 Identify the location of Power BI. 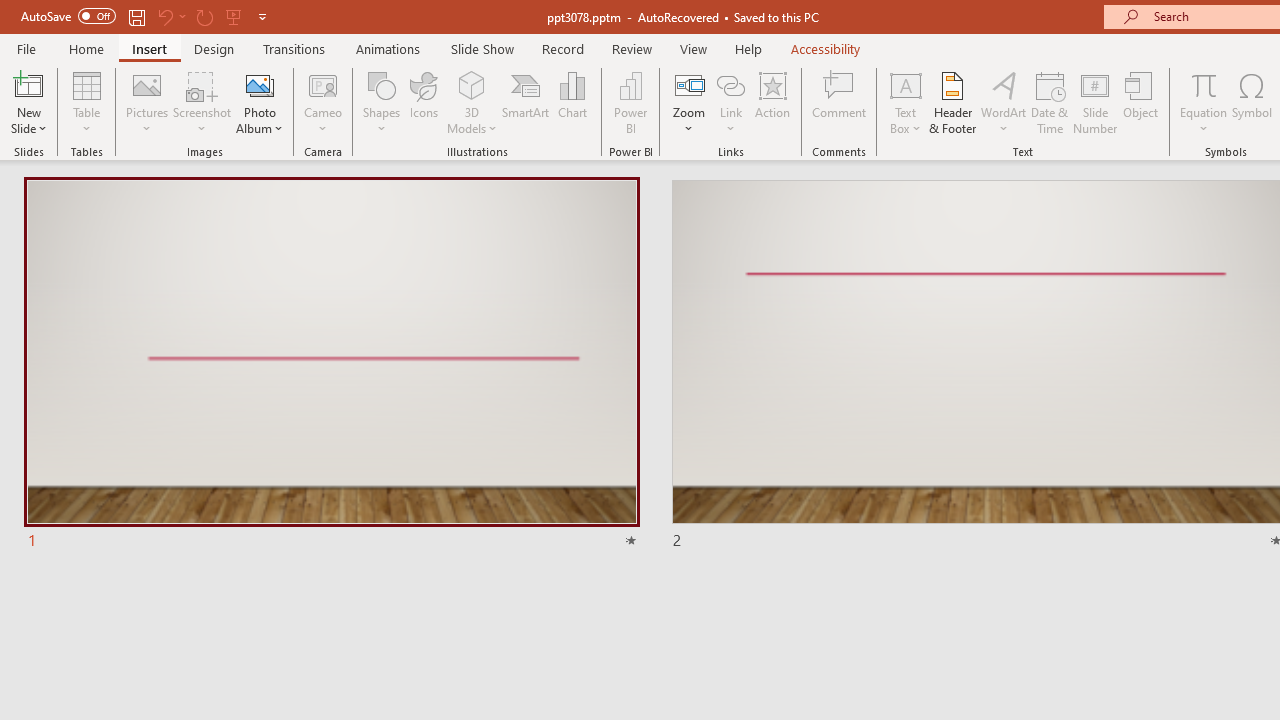
(630, 102).